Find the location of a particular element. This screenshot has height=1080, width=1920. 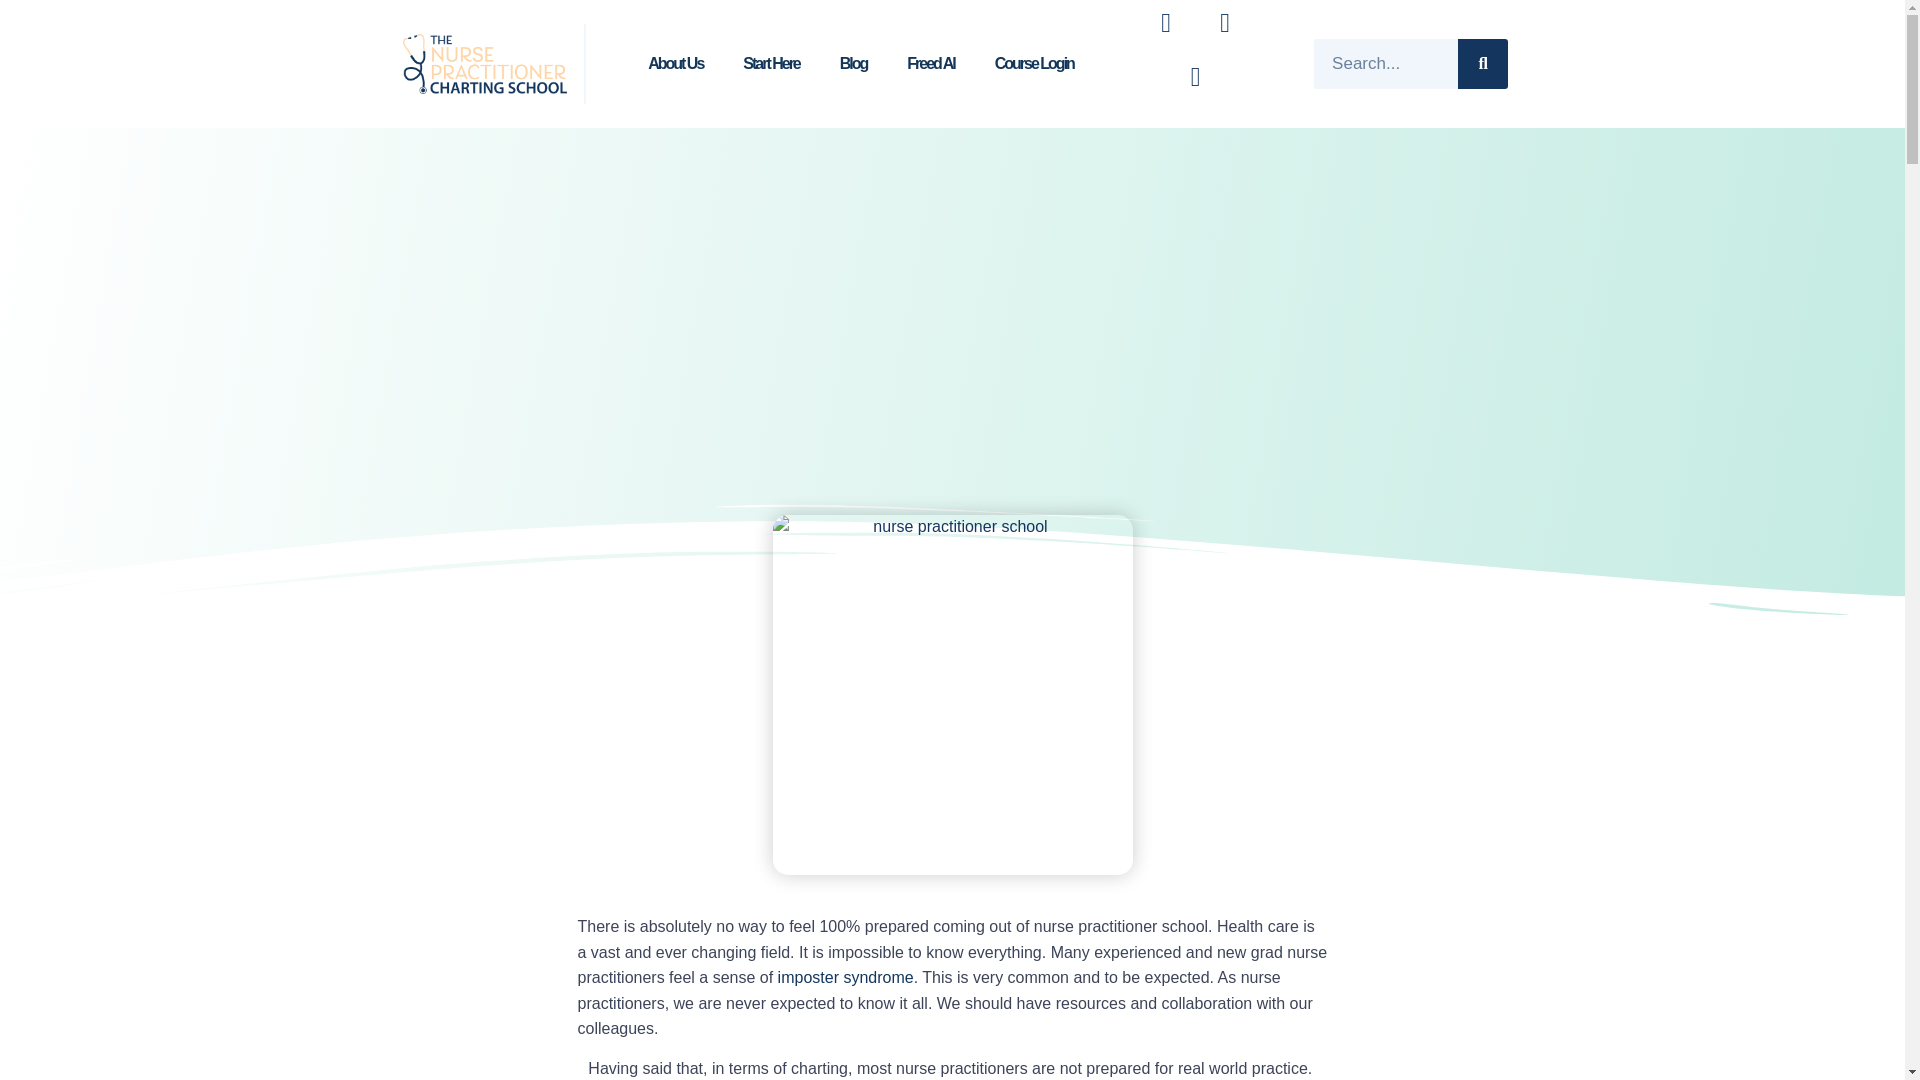

About Us is located at coordinates (675, 64).